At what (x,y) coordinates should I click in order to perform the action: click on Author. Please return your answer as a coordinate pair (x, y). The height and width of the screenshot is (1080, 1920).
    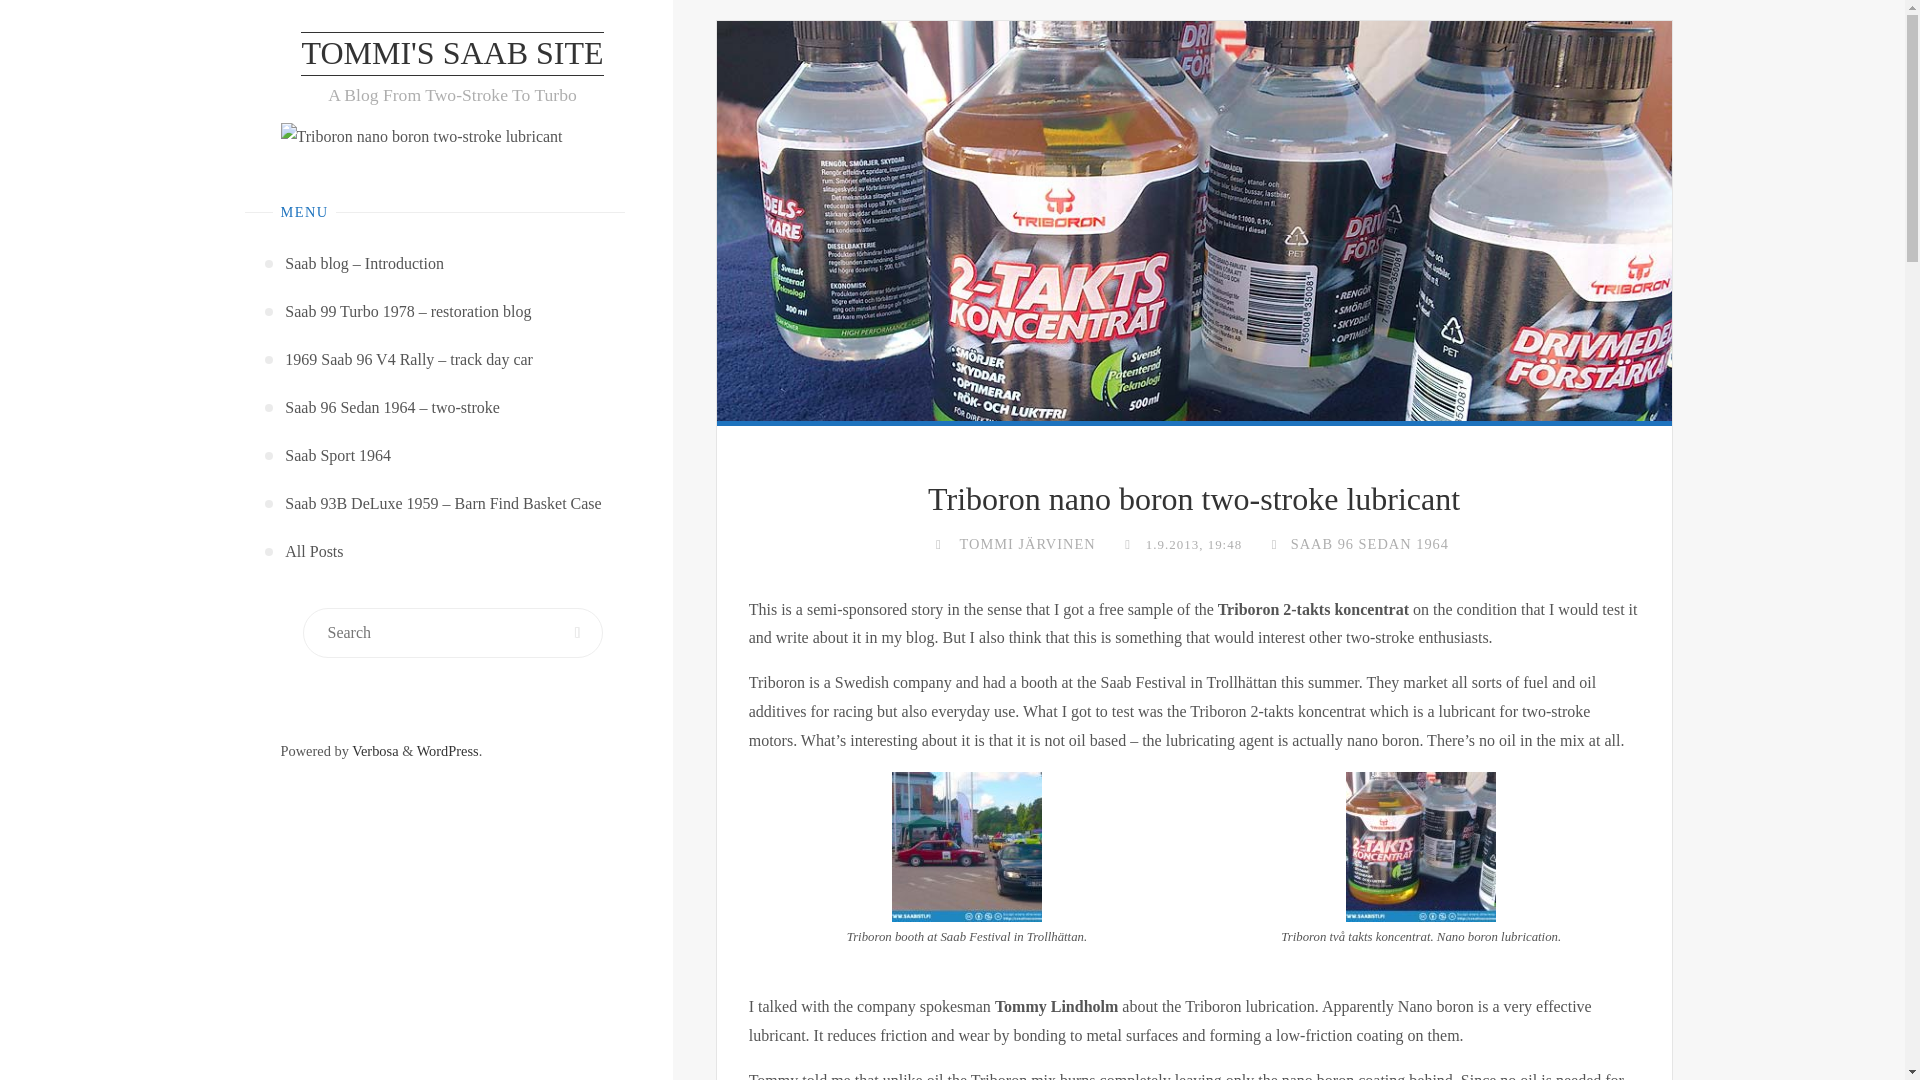
    Looking at the image, I should click on (938, 543).